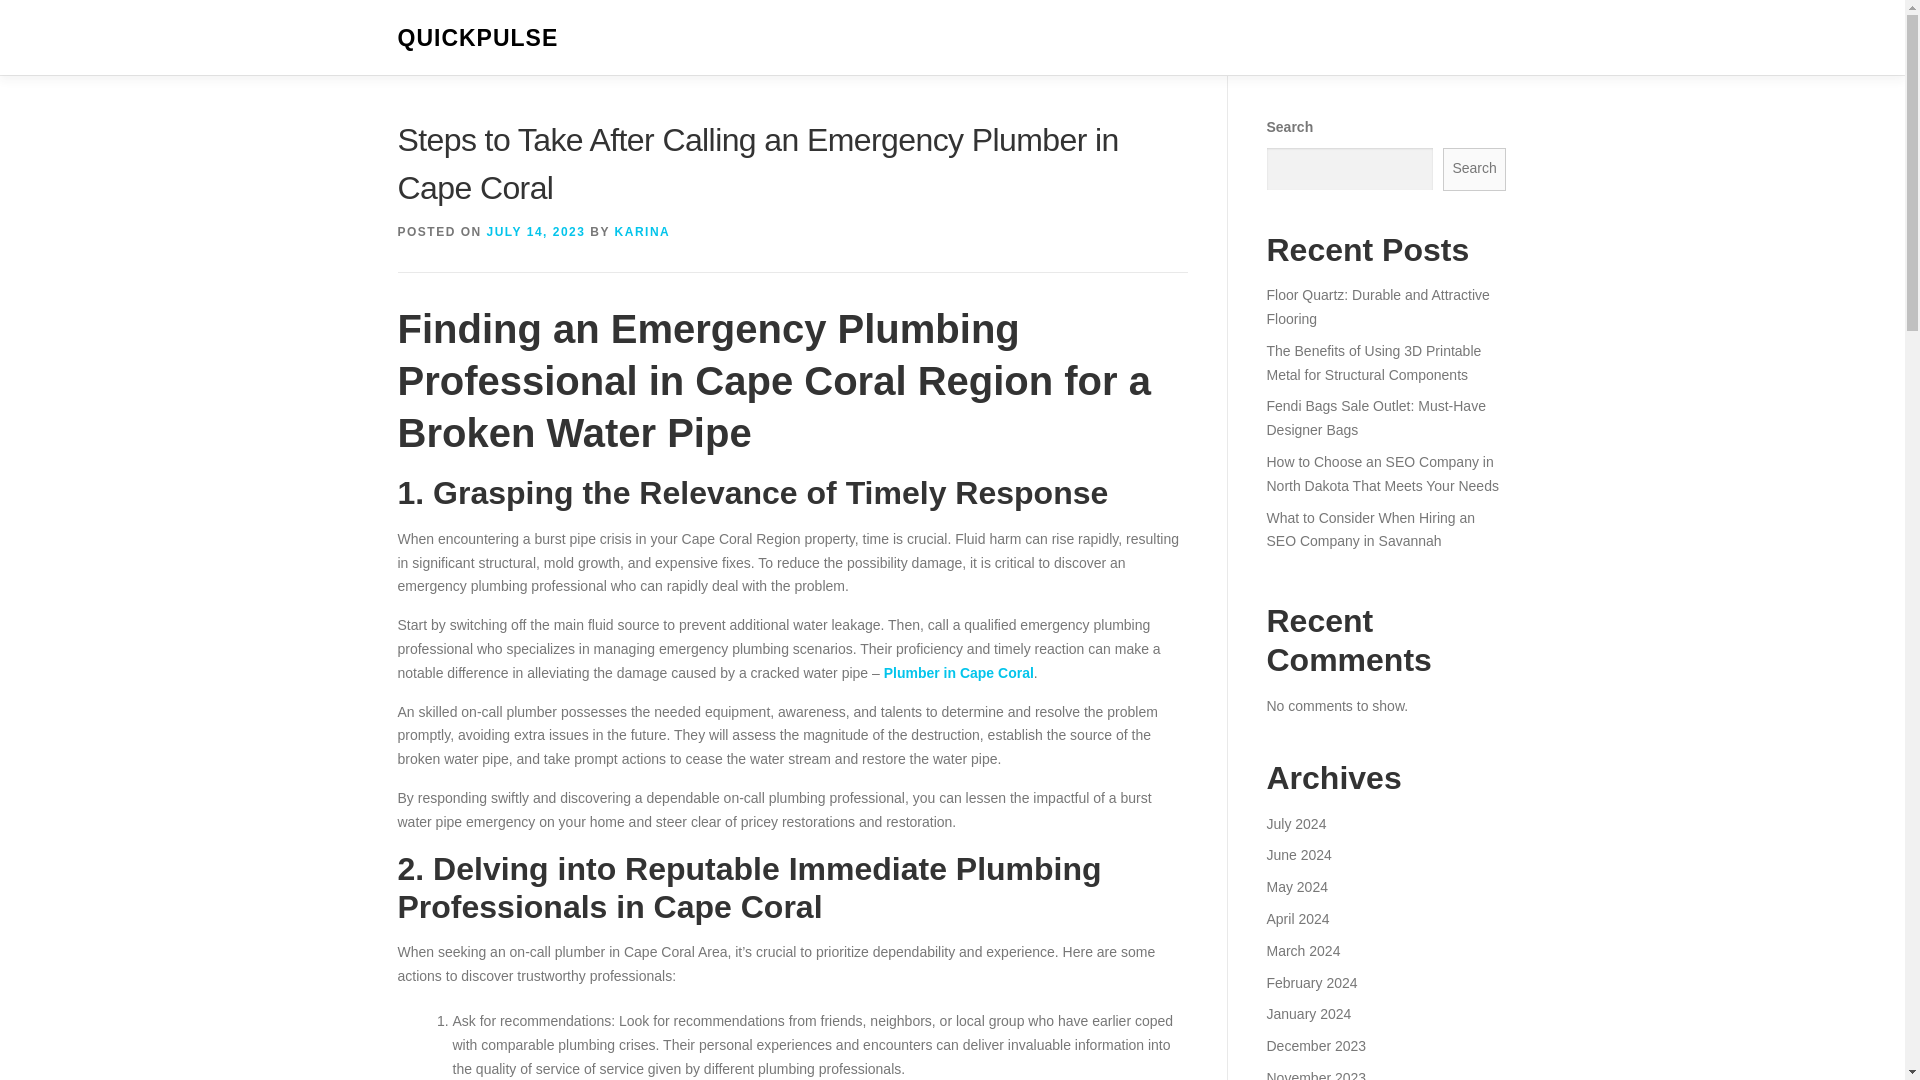  What do you see at coordinates (642, 231) in the screenshot?
I see `KARINA` at bounding box center [642, 231].